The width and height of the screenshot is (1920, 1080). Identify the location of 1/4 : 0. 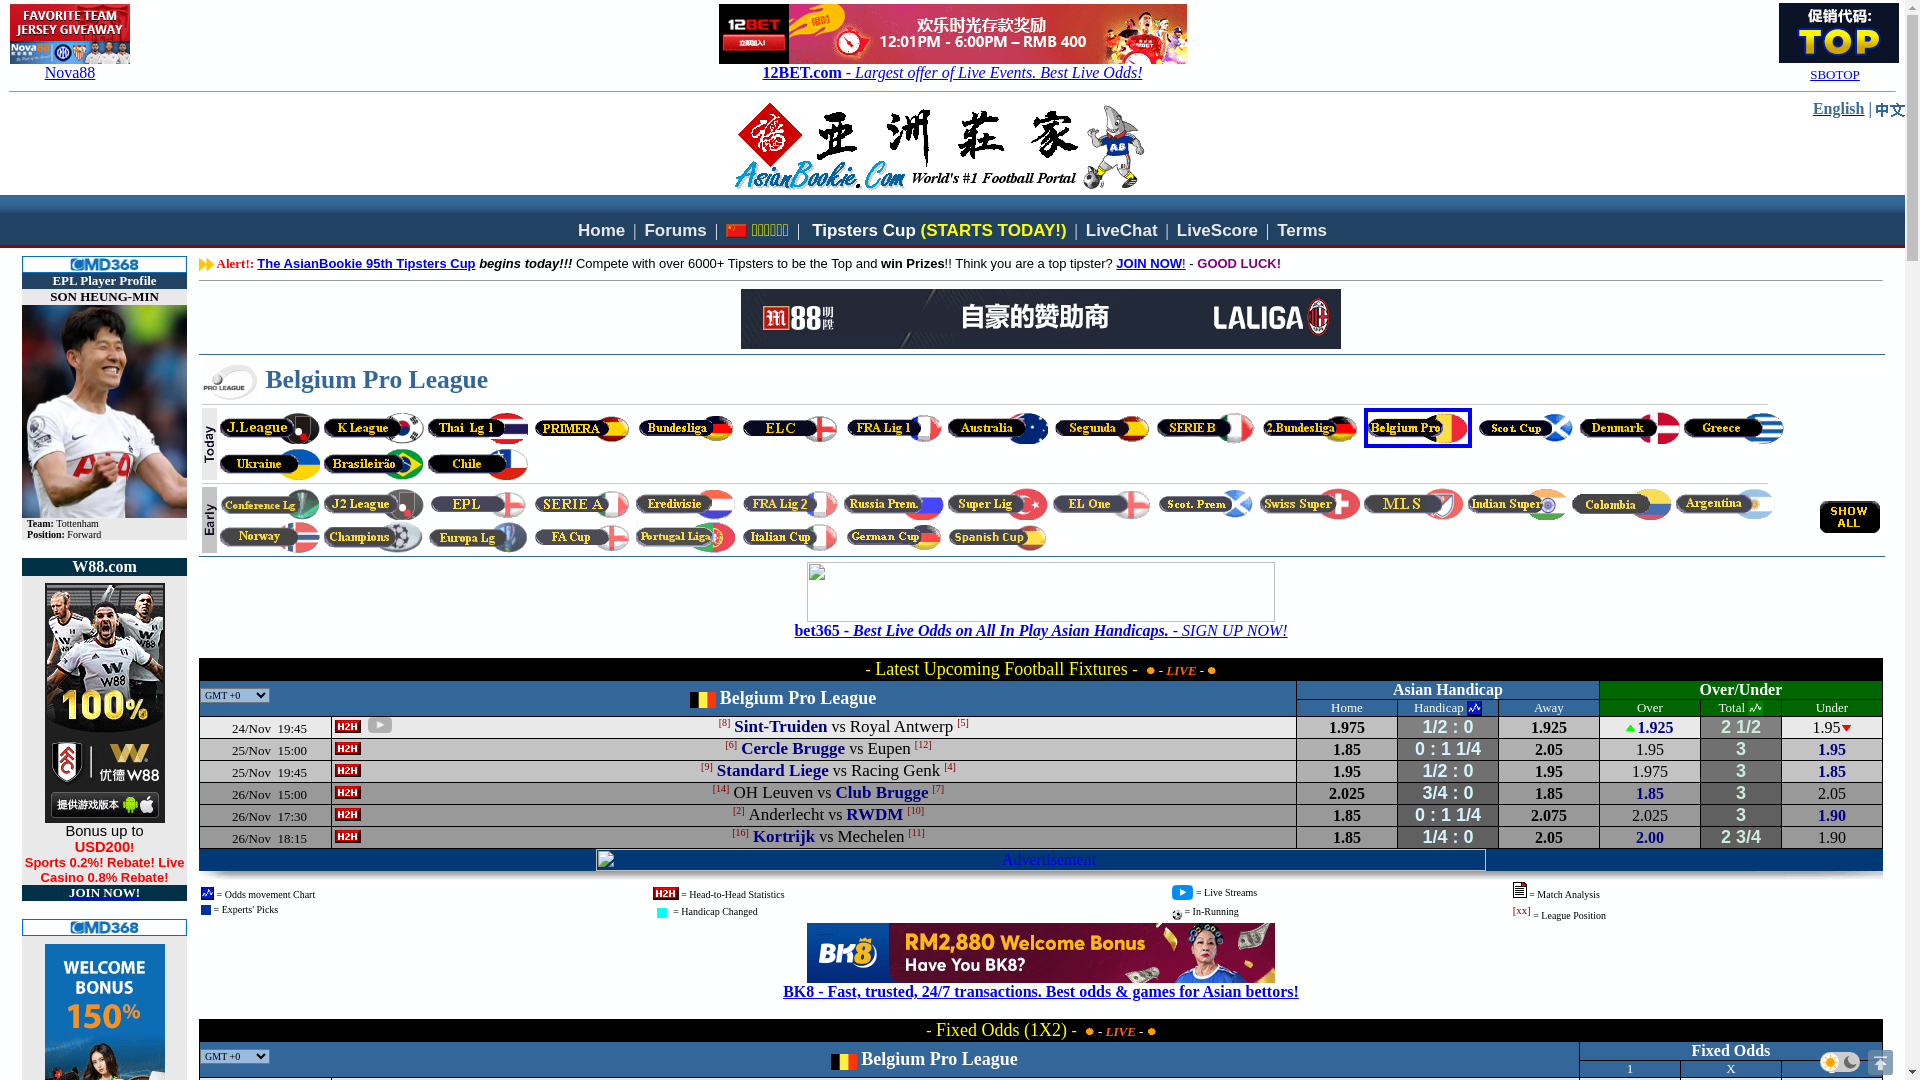
(1448, 838).